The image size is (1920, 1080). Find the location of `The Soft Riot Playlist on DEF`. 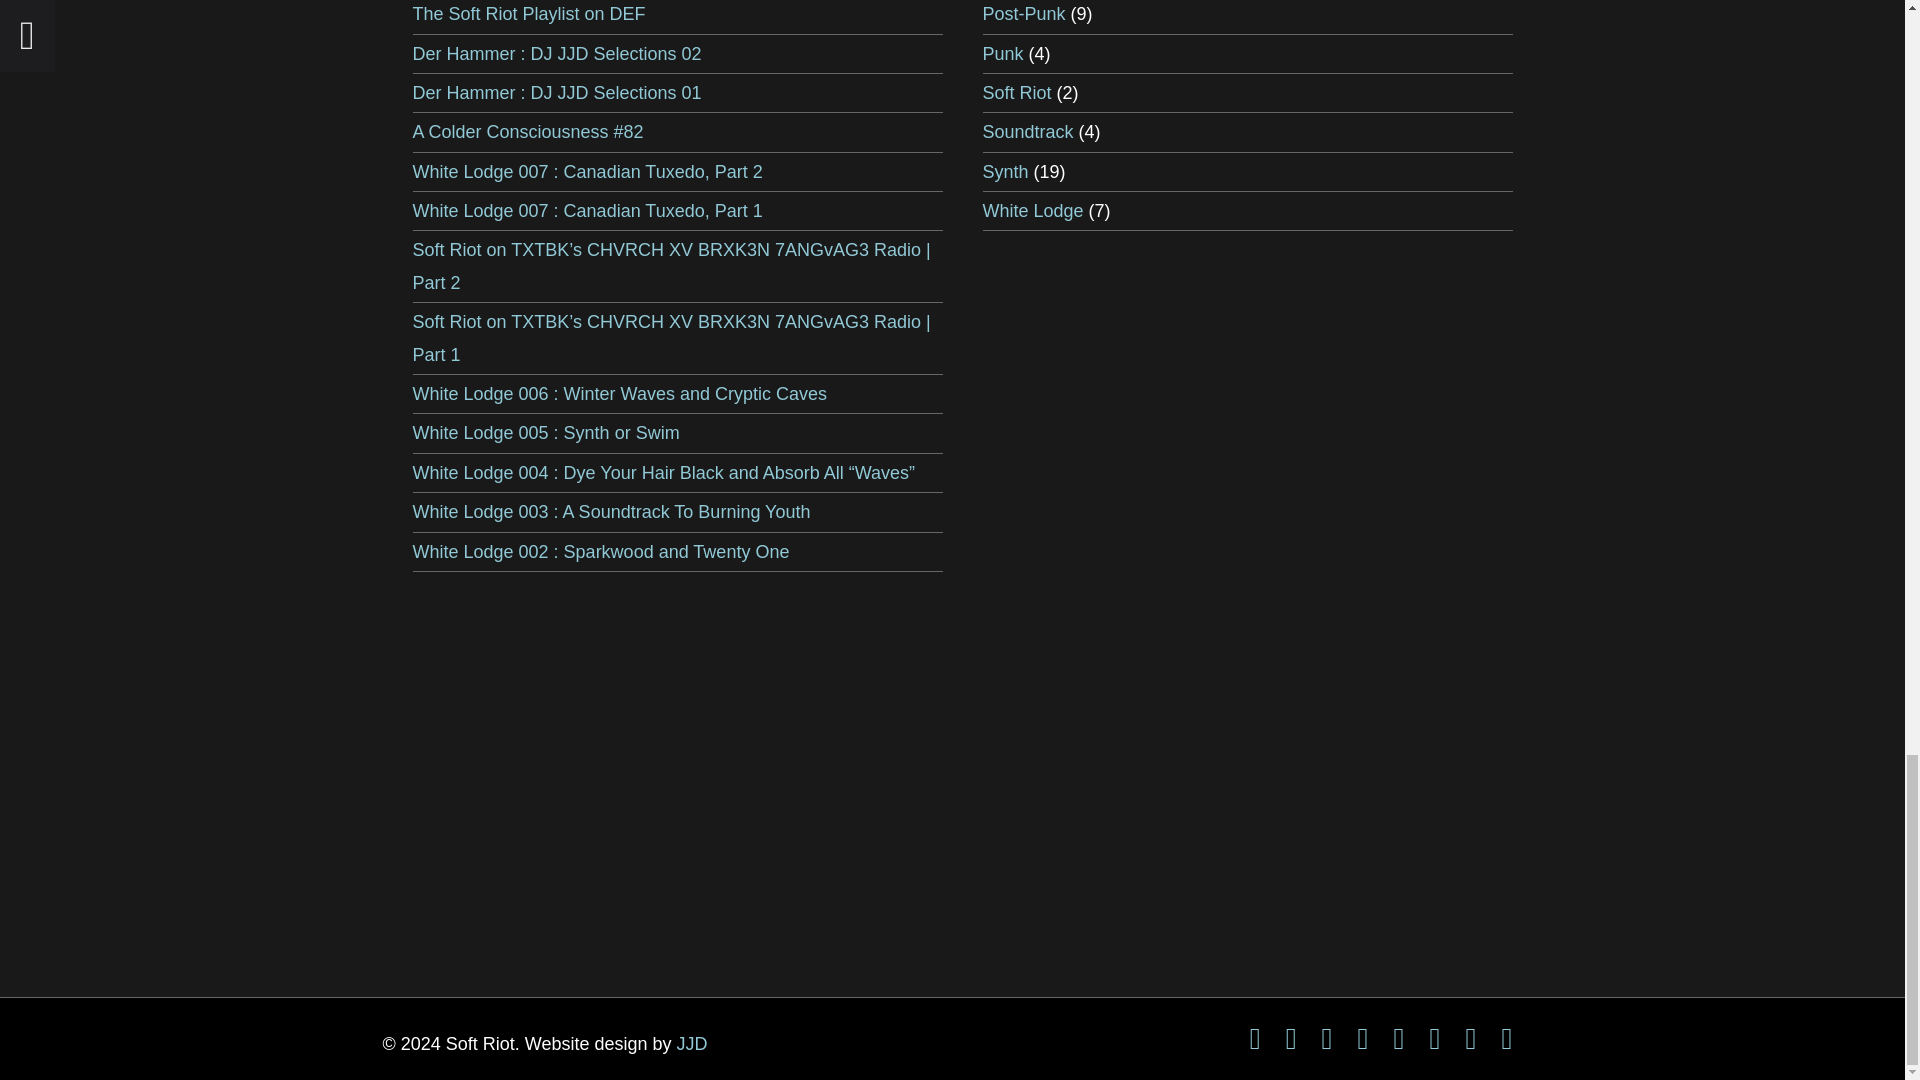

The Soft Riot Playlist on DEF is located at coordinates (528, 14).